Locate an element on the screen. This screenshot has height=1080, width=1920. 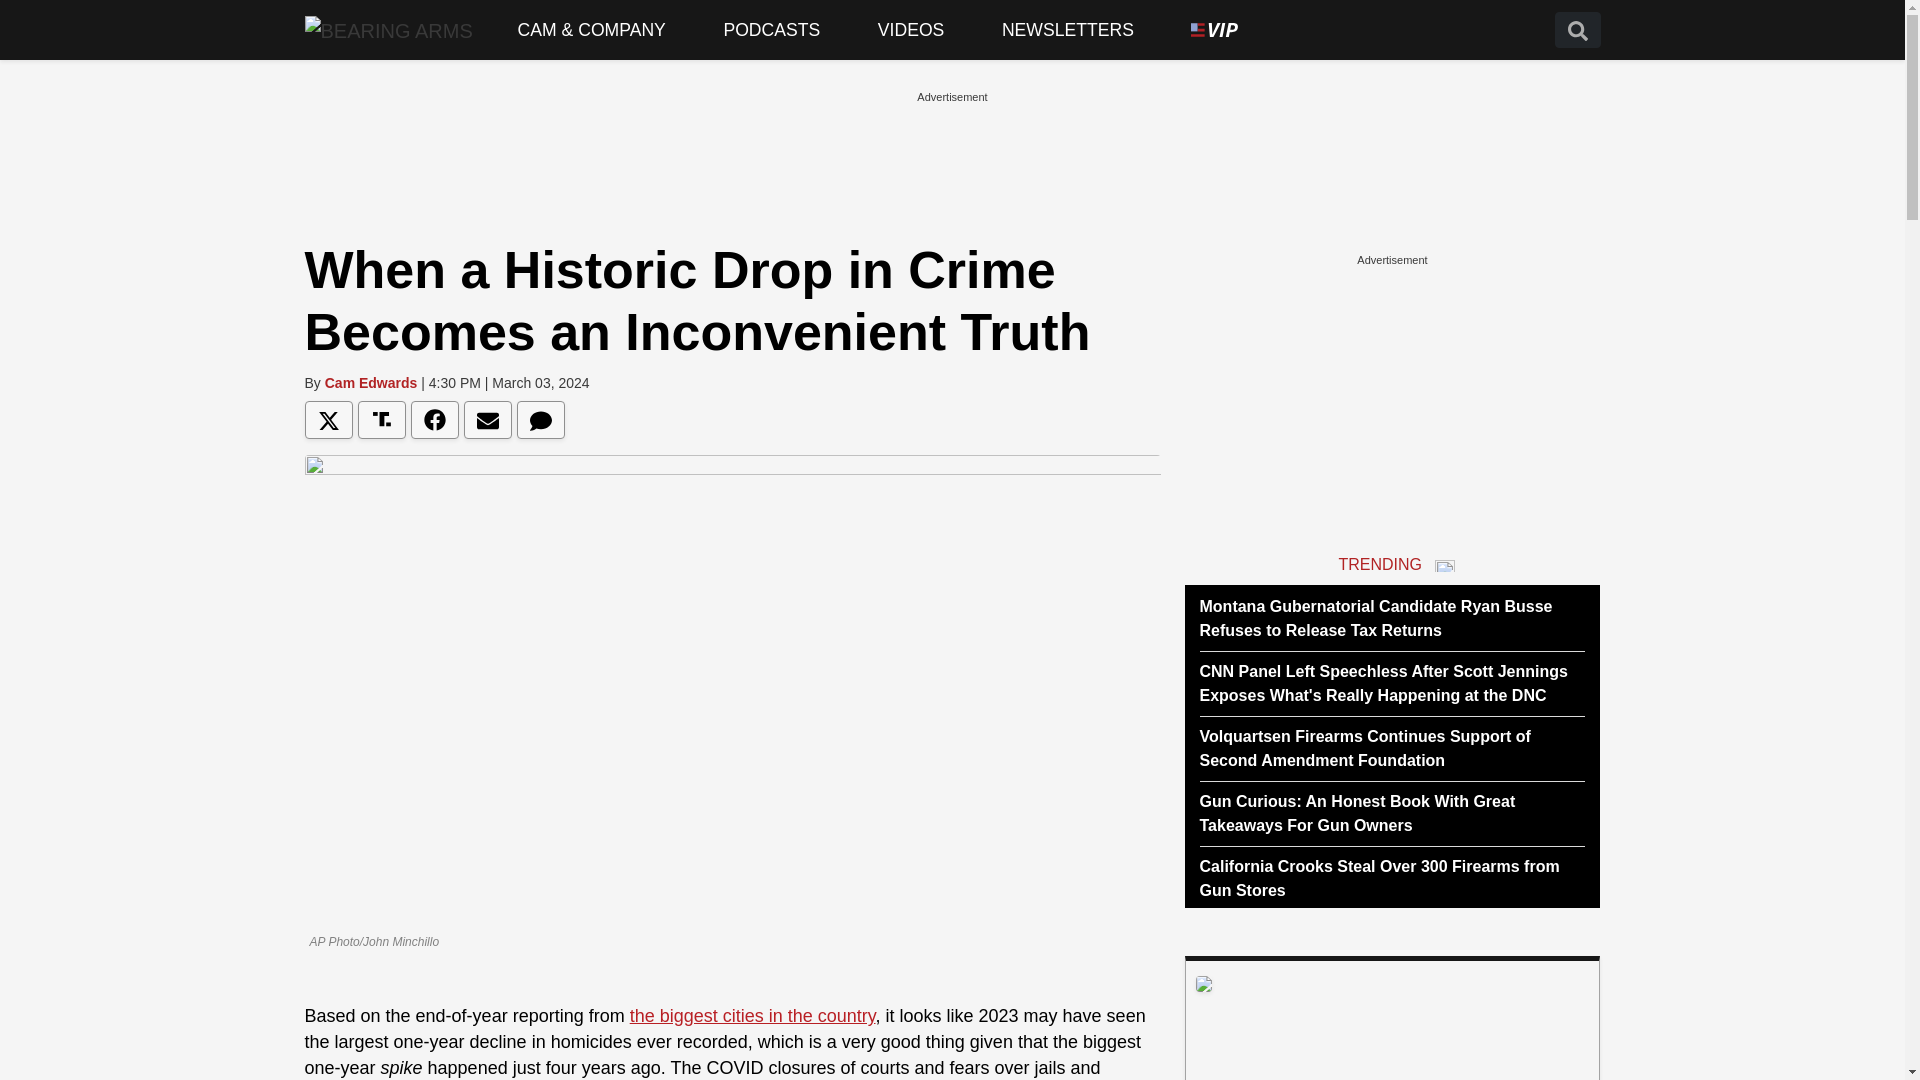
Videos is located at coordinates (910, 30).